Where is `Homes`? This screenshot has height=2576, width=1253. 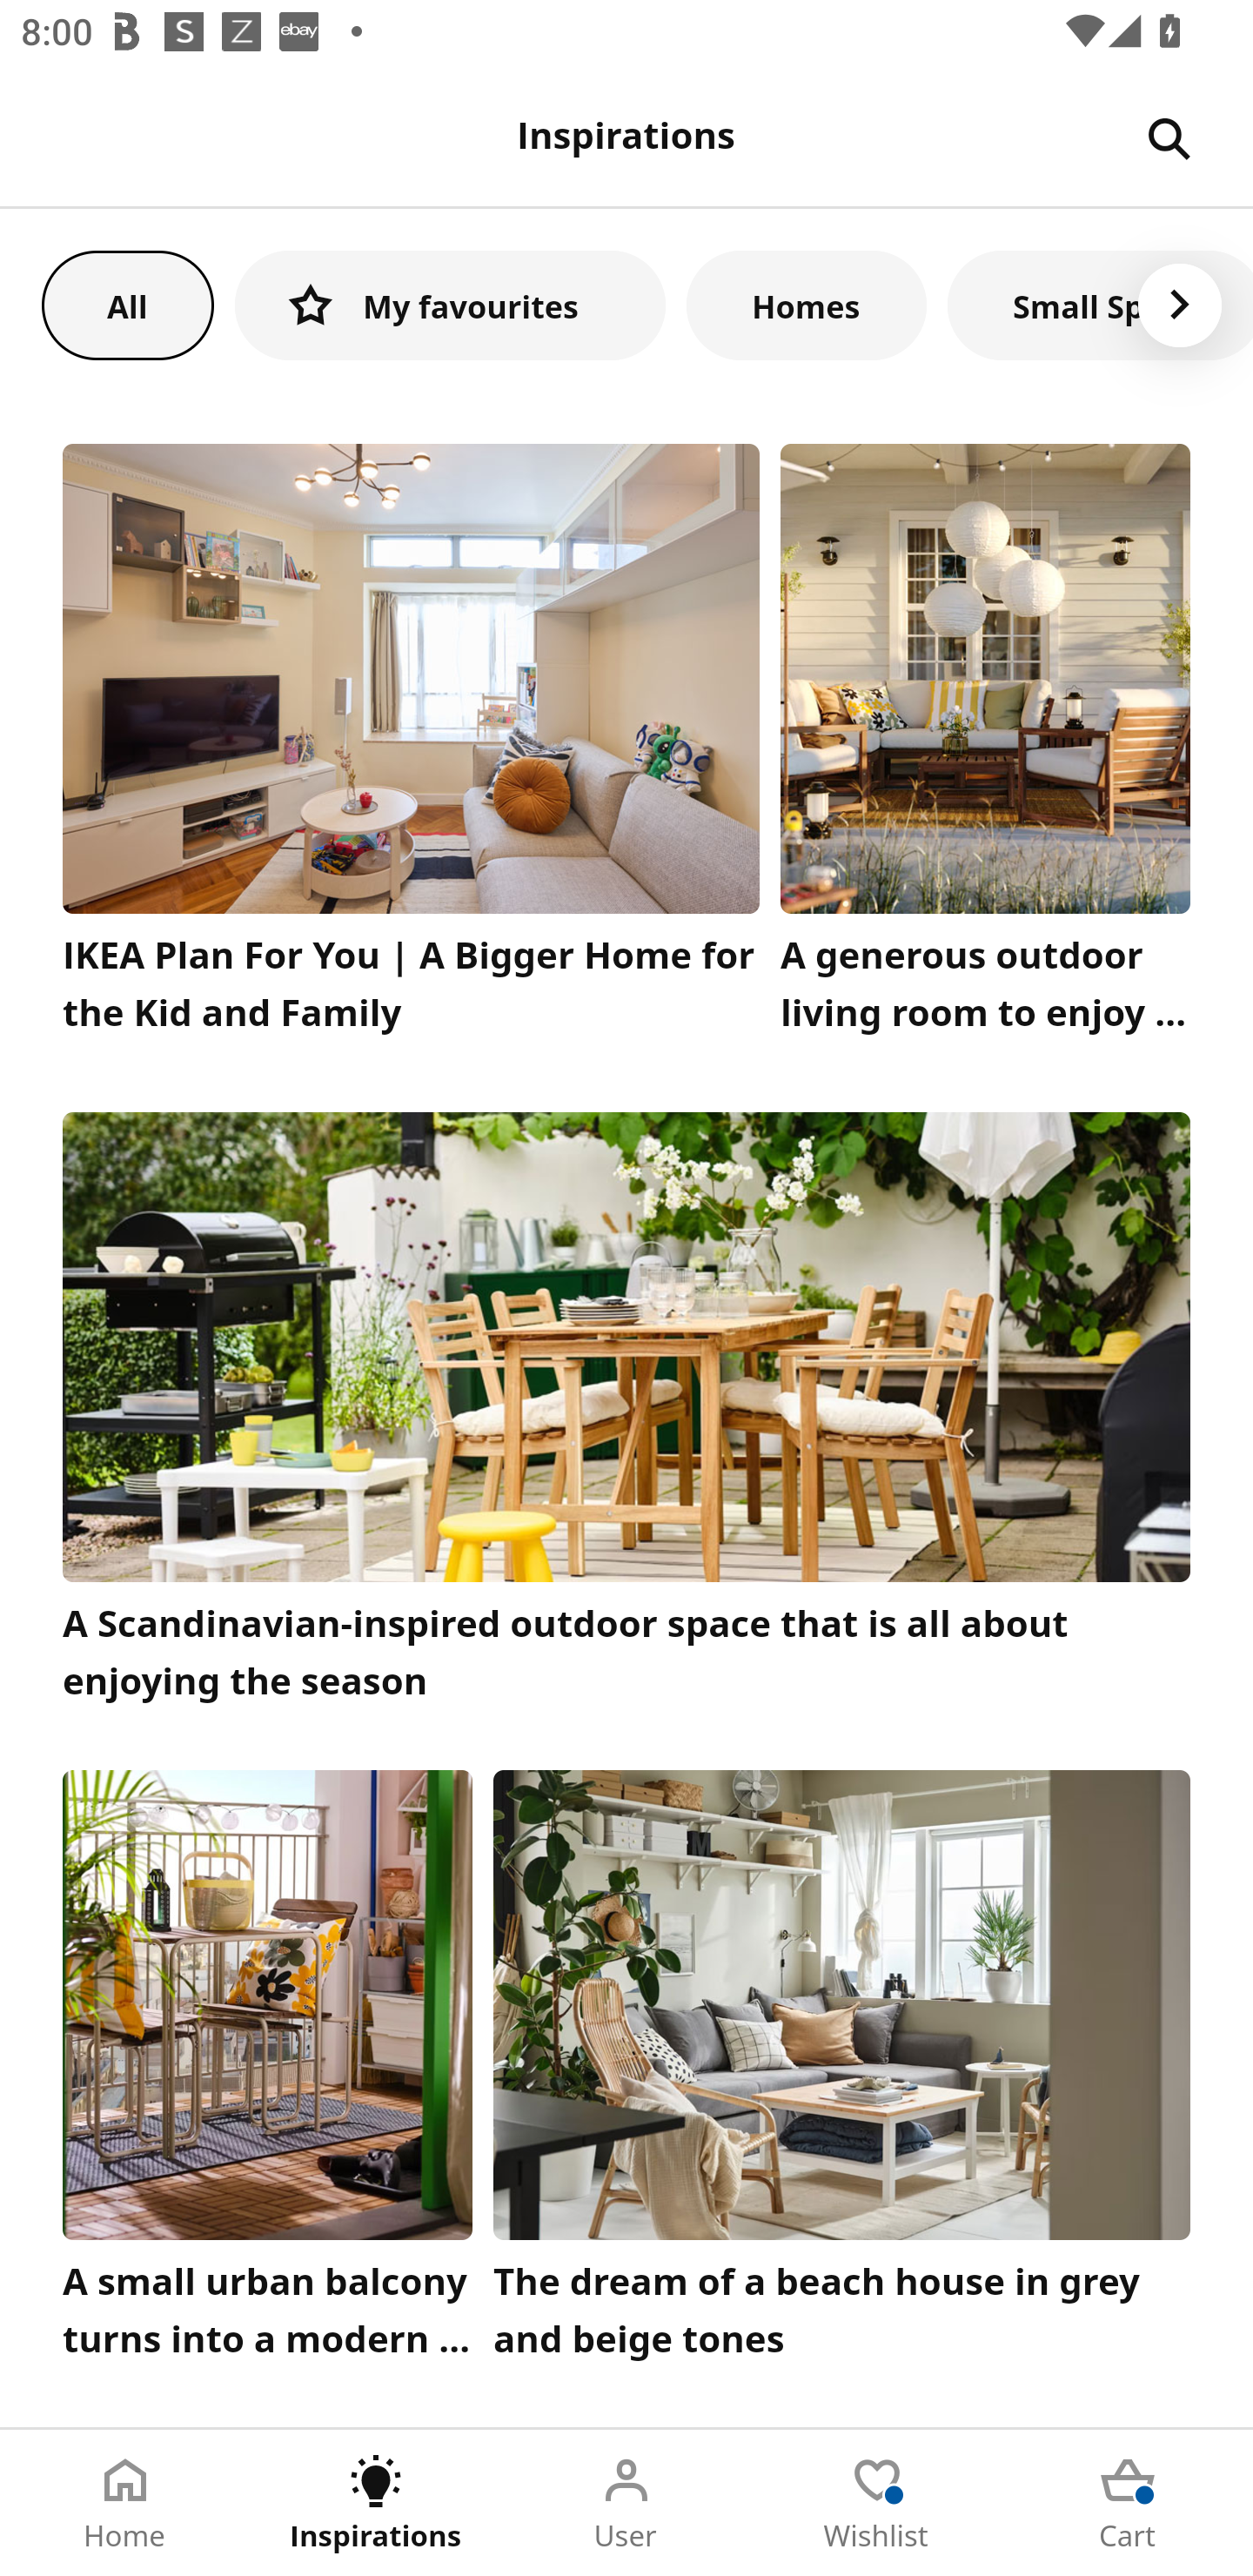
Homes is located at coordinates (807, 305).